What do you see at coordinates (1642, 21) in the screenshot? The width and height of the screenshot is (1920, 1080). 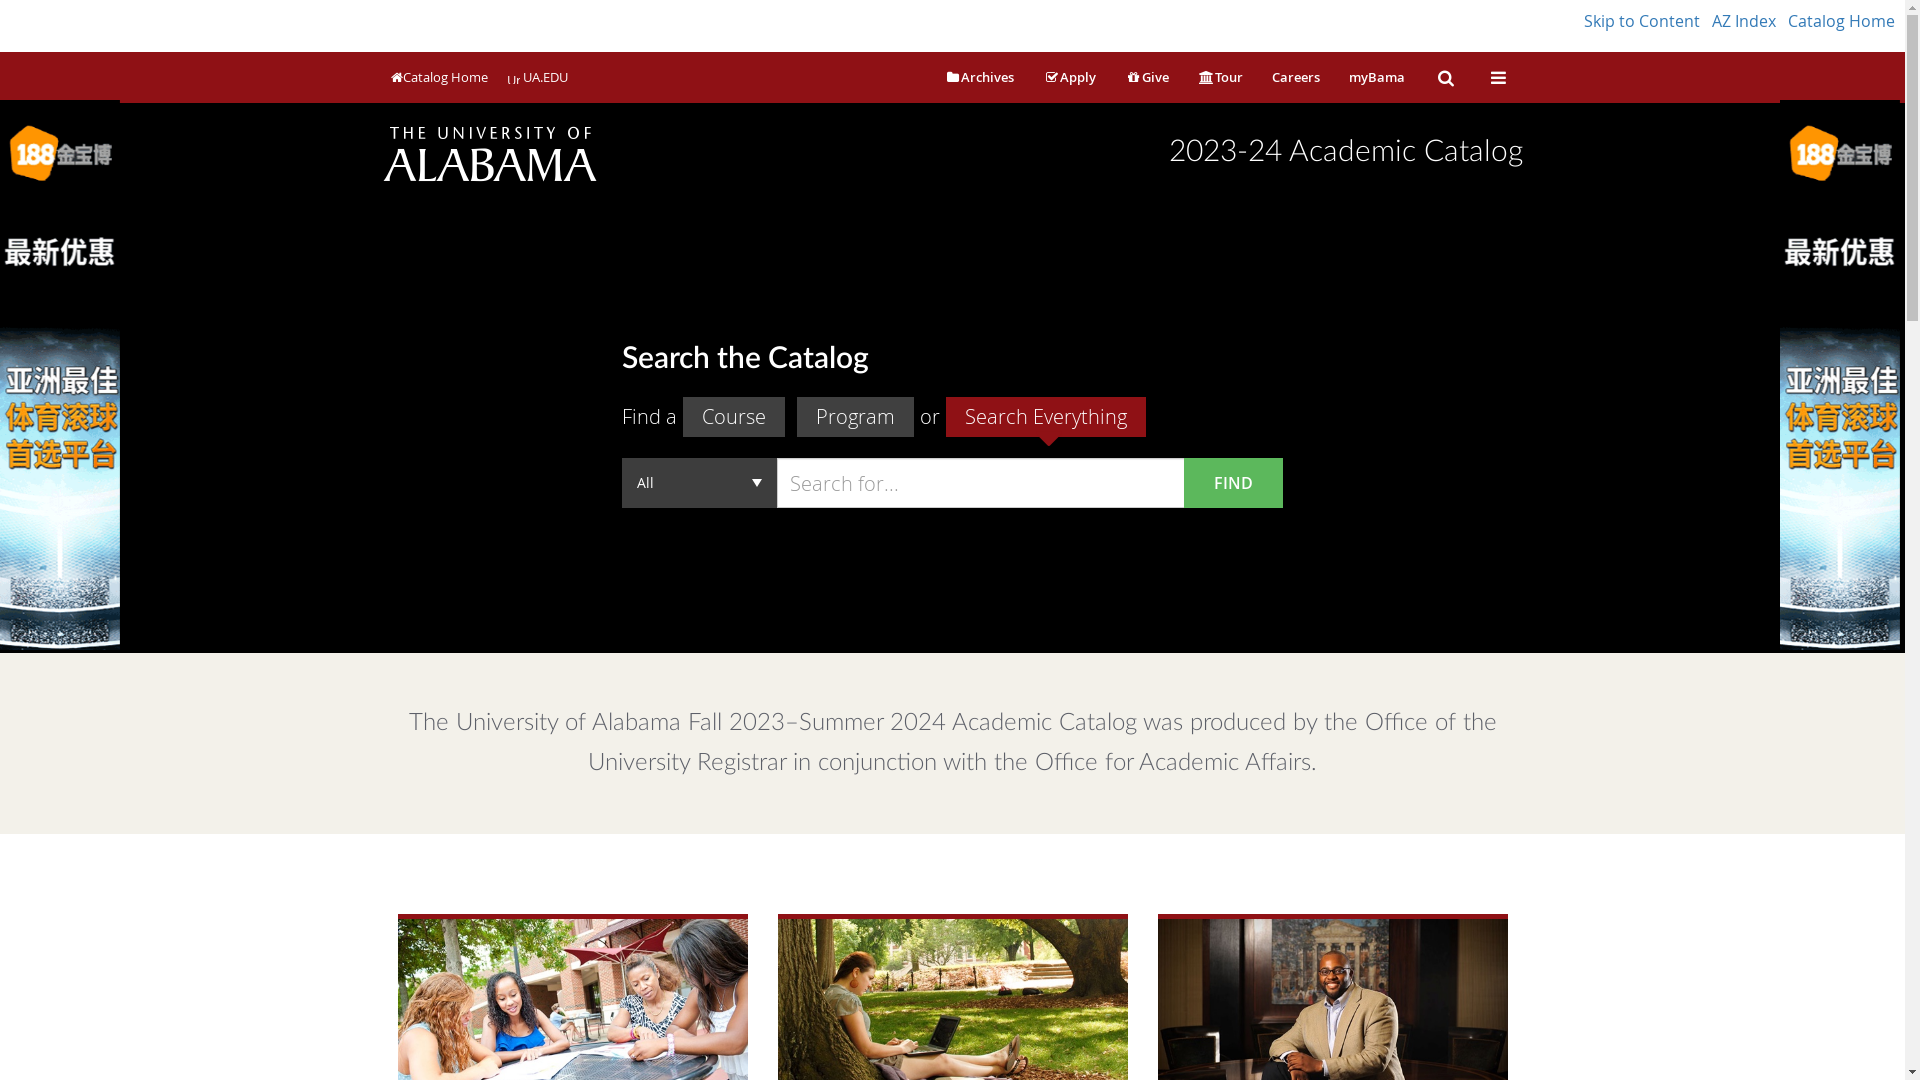 I see `Skip to Content` at bounding box center [1642, 21].